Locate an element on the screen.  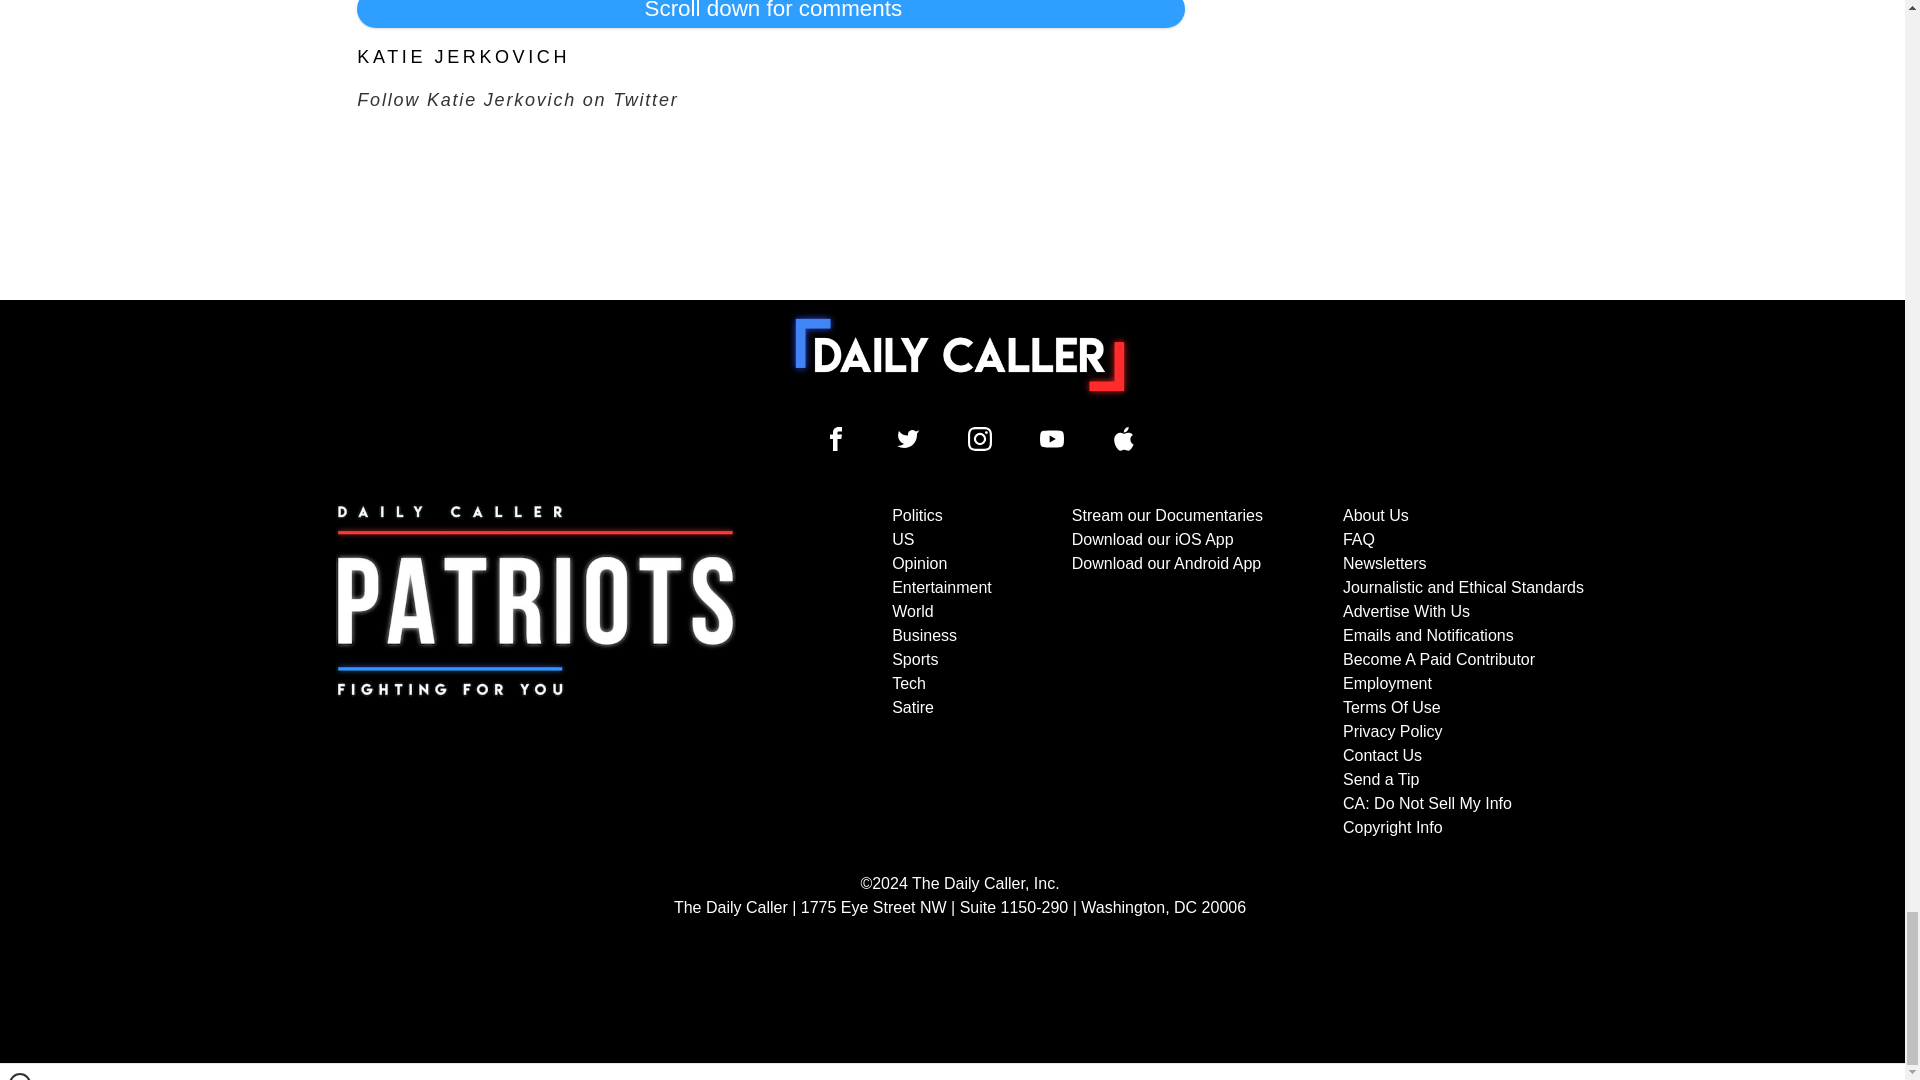
Subscribe to The Daily Caller is located at coordinates (536, 672).